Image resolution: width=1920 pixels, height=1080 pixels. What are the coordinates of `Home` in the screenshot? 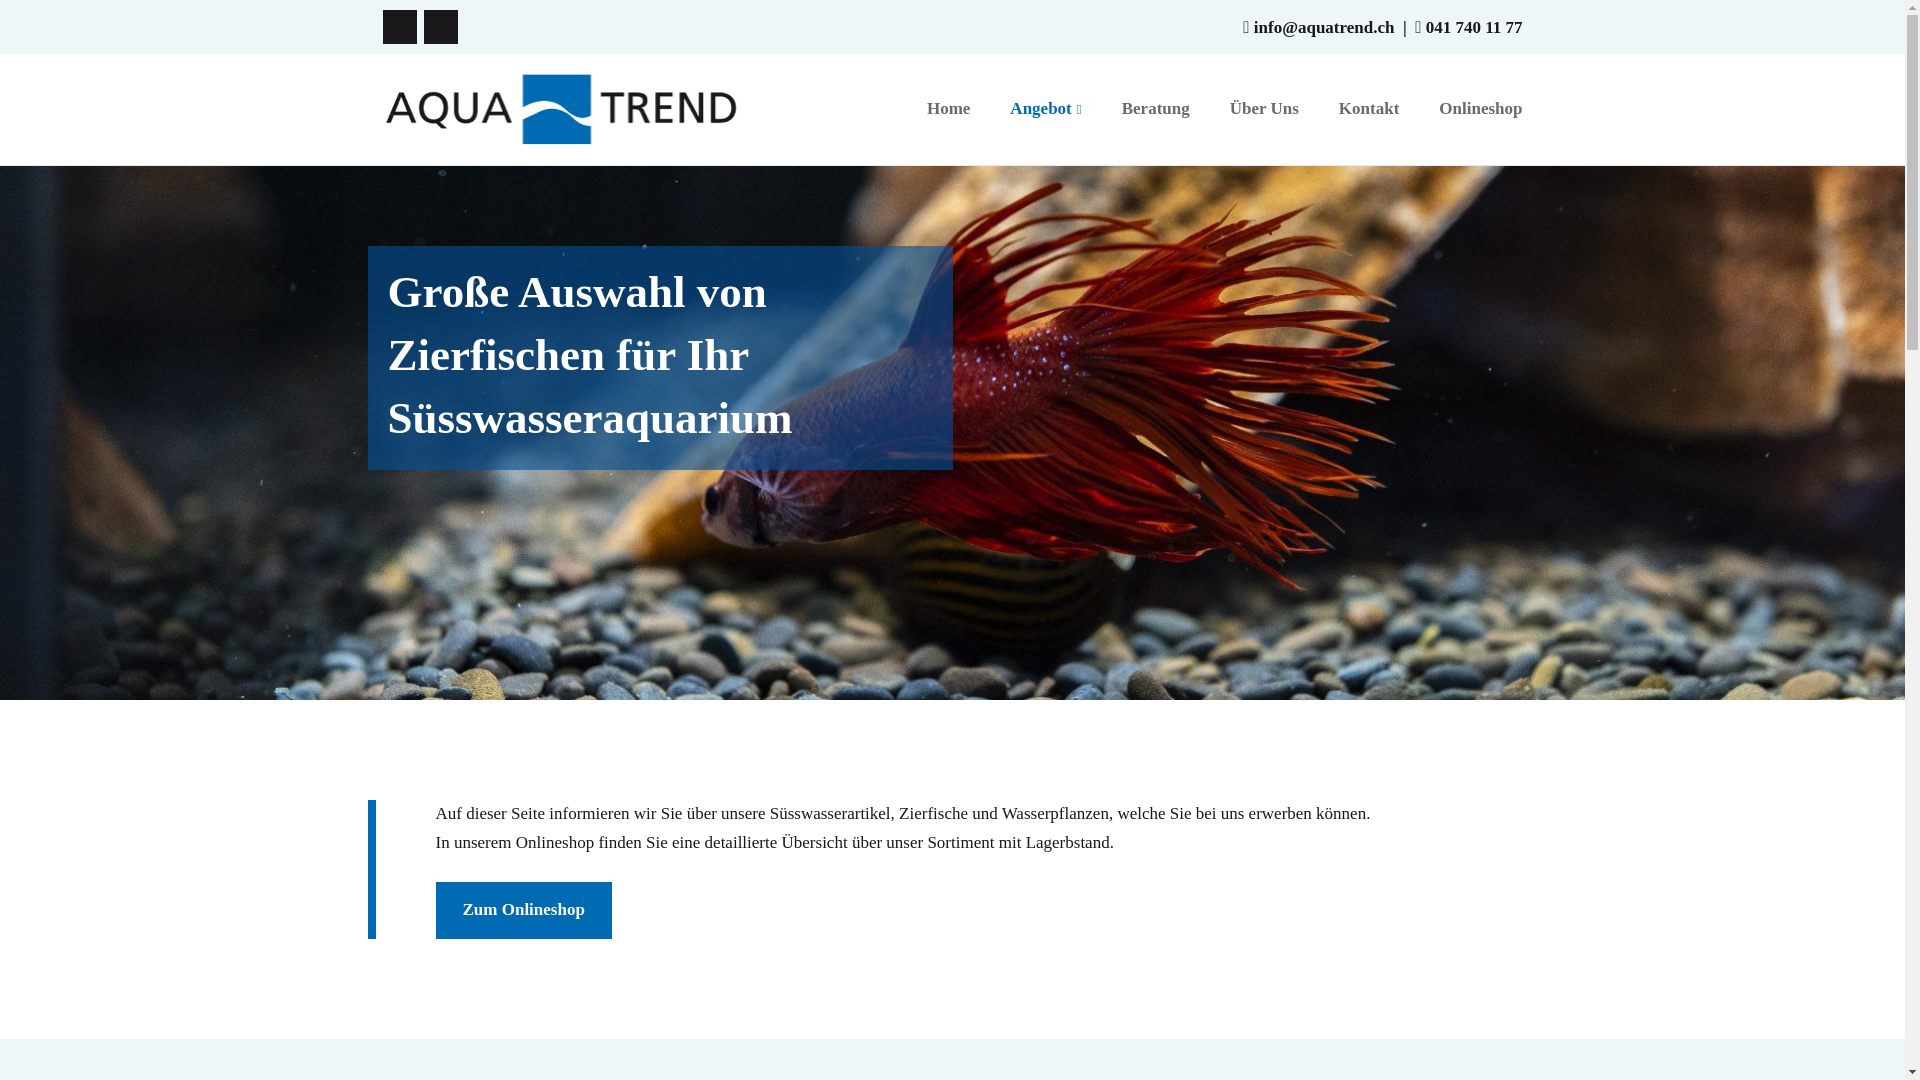 It's located at (948, 109).